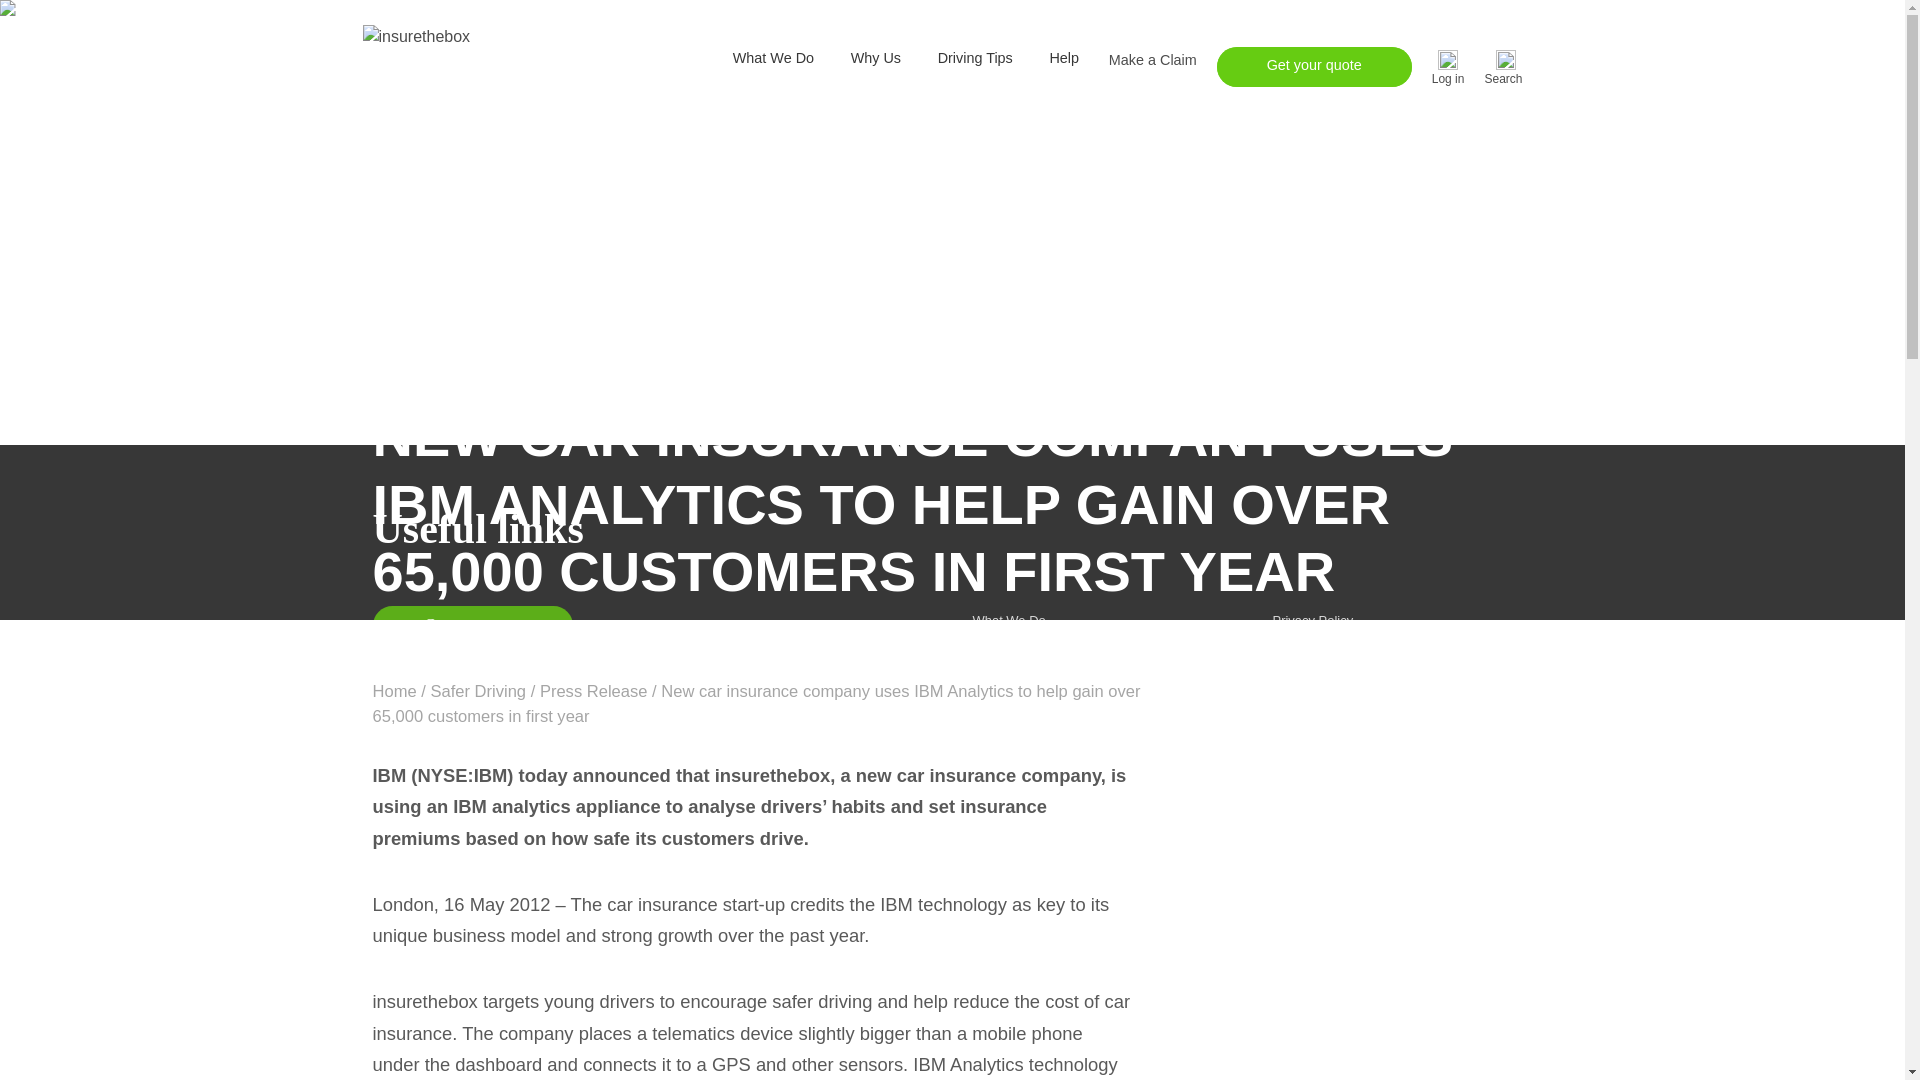  What do you see at coordinates (1312, 620) in the screenshot?
I see `Privacy Policy` at bounding box center [1312, 620].